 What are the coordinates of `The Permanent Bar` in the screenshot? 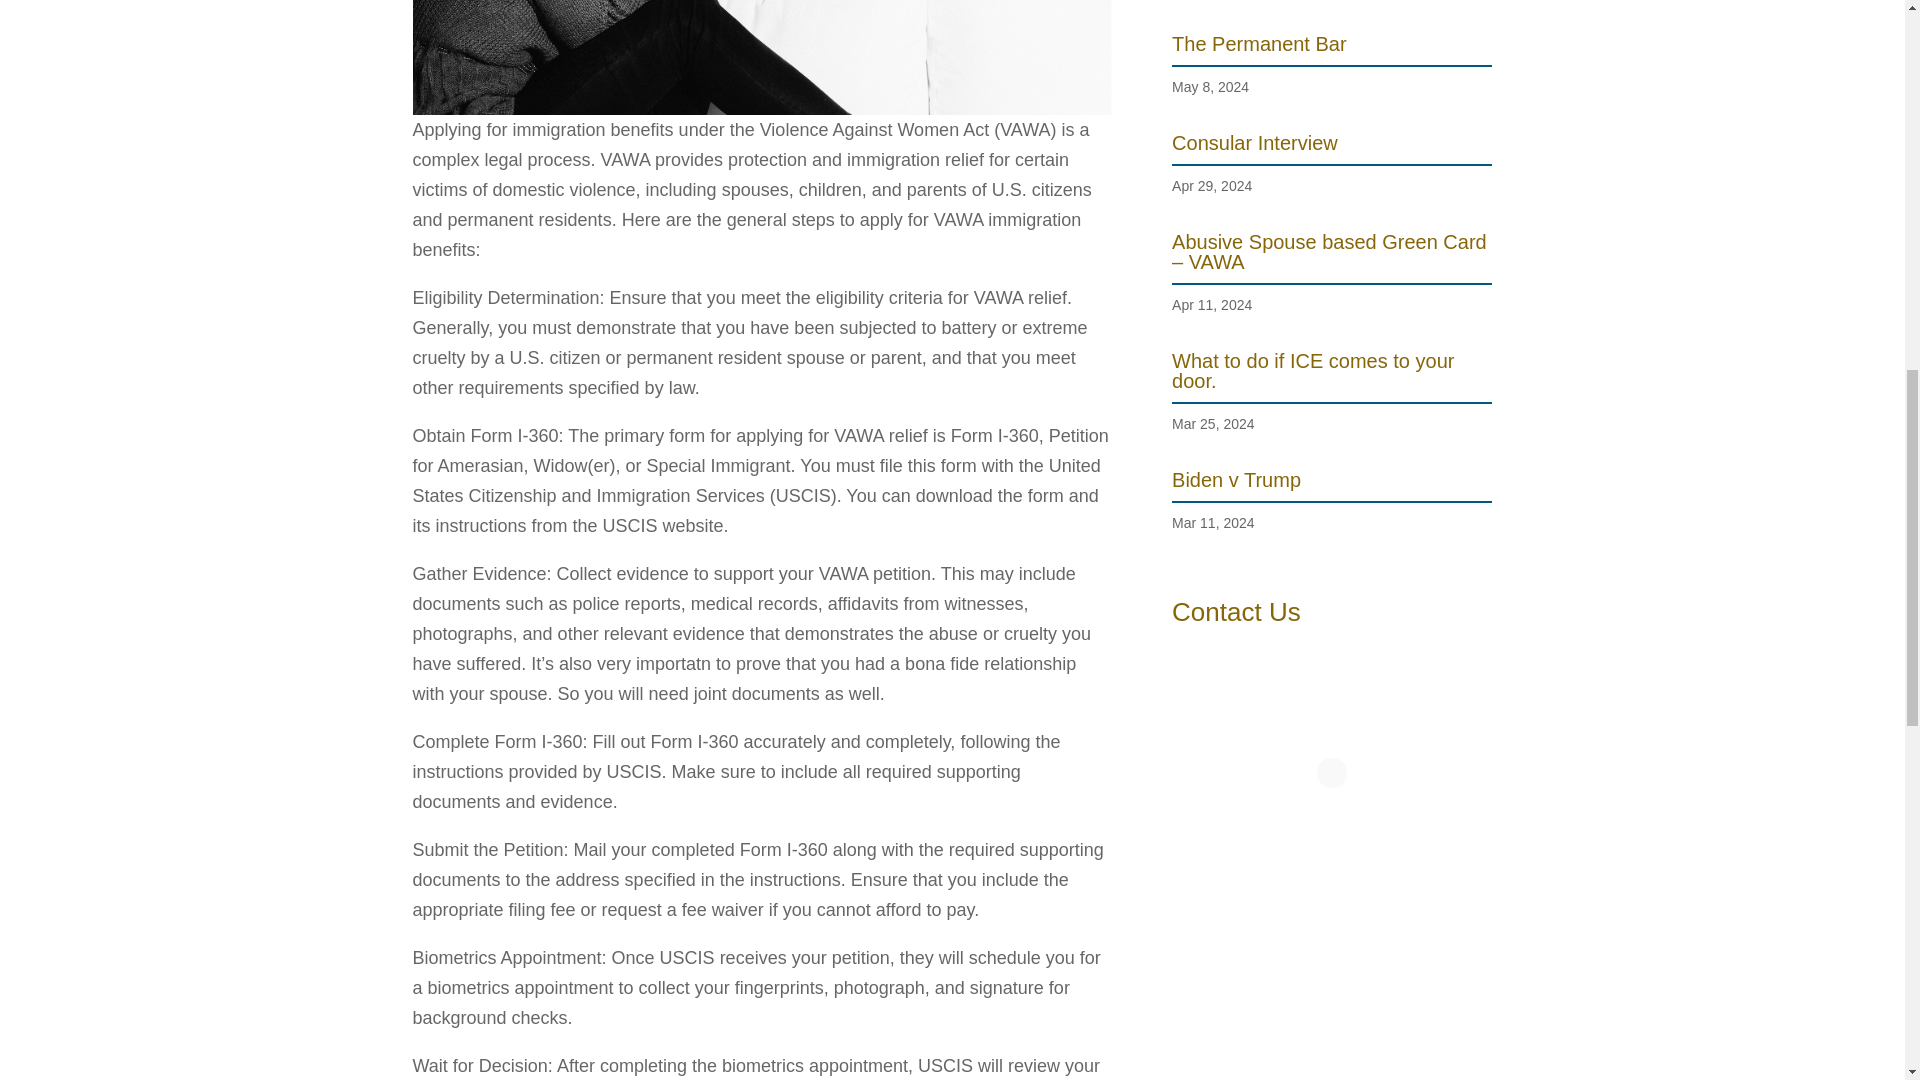 It's located at (1259, 44).